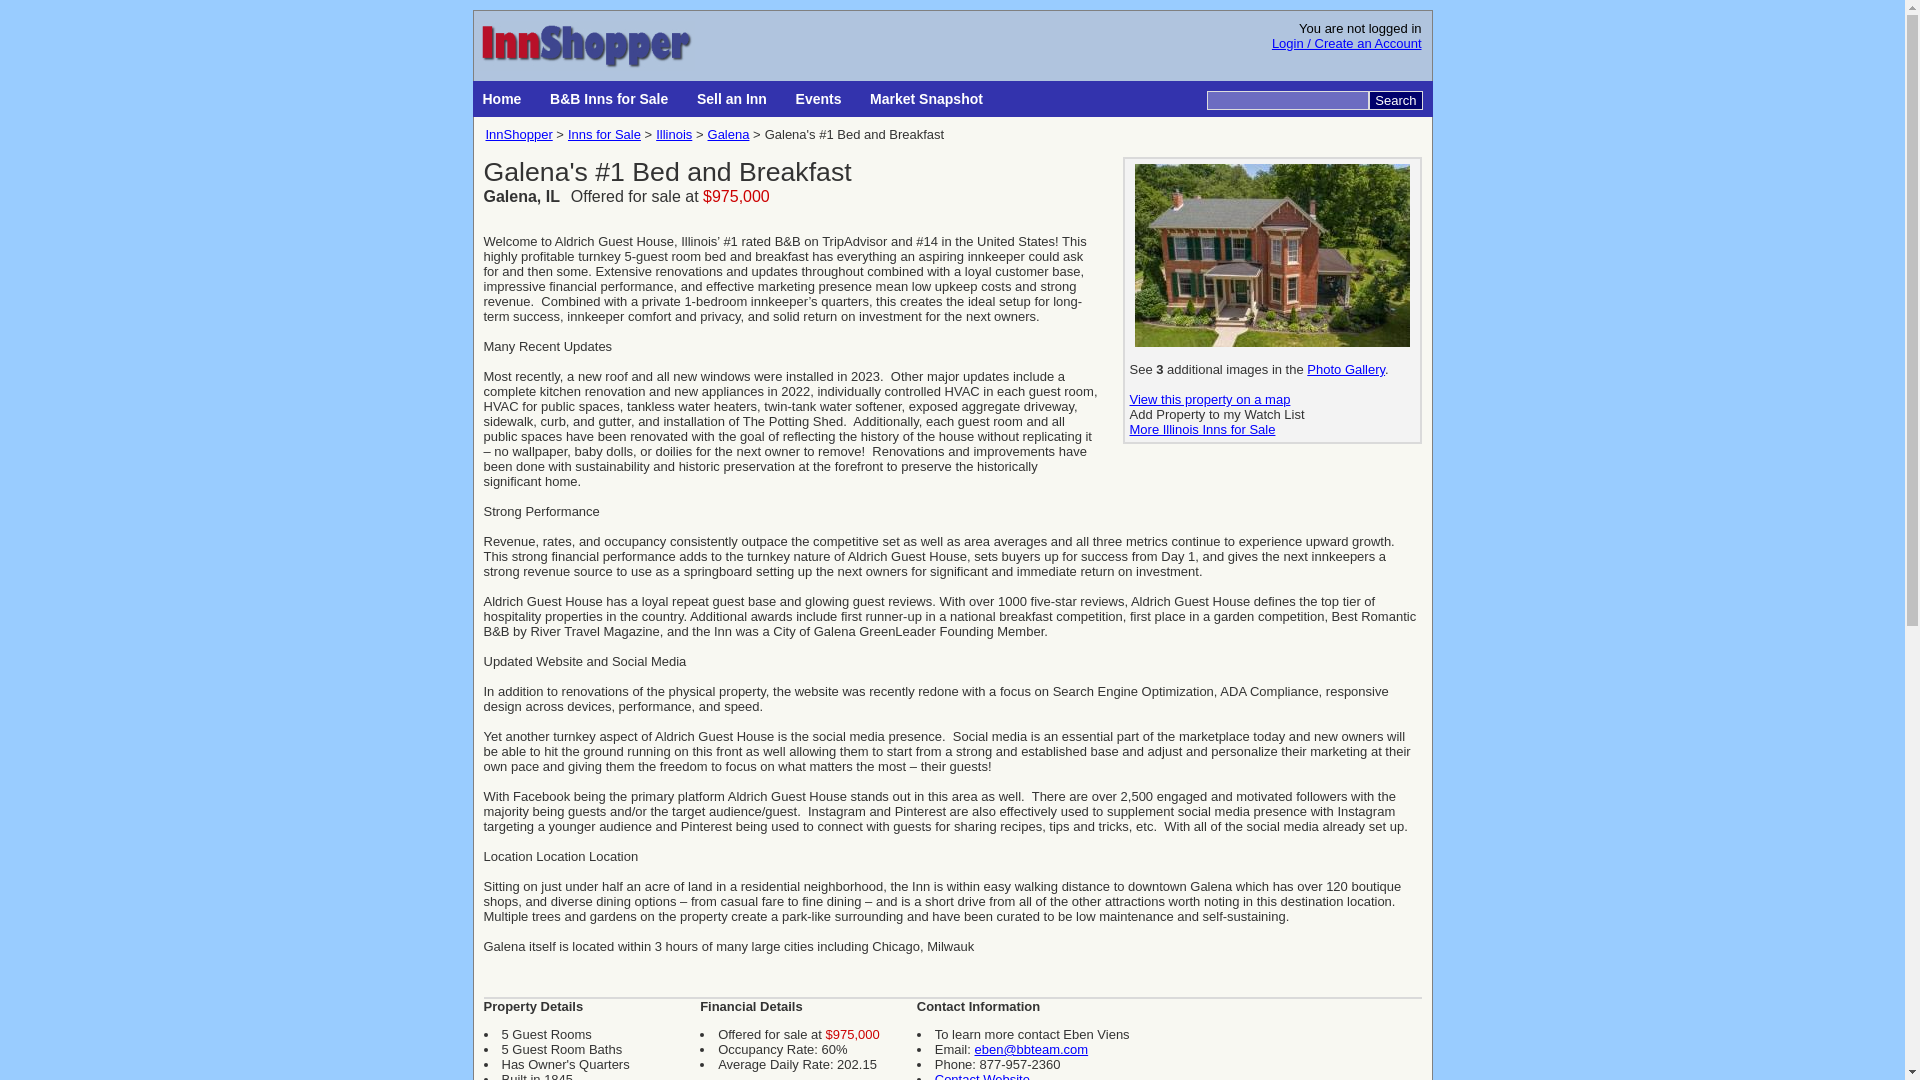 The width and height of the screenshot is (1920, 1080). Describe the element at coordinates (604, 134) in the screenshot. I see `Inns for Sale` at that location.